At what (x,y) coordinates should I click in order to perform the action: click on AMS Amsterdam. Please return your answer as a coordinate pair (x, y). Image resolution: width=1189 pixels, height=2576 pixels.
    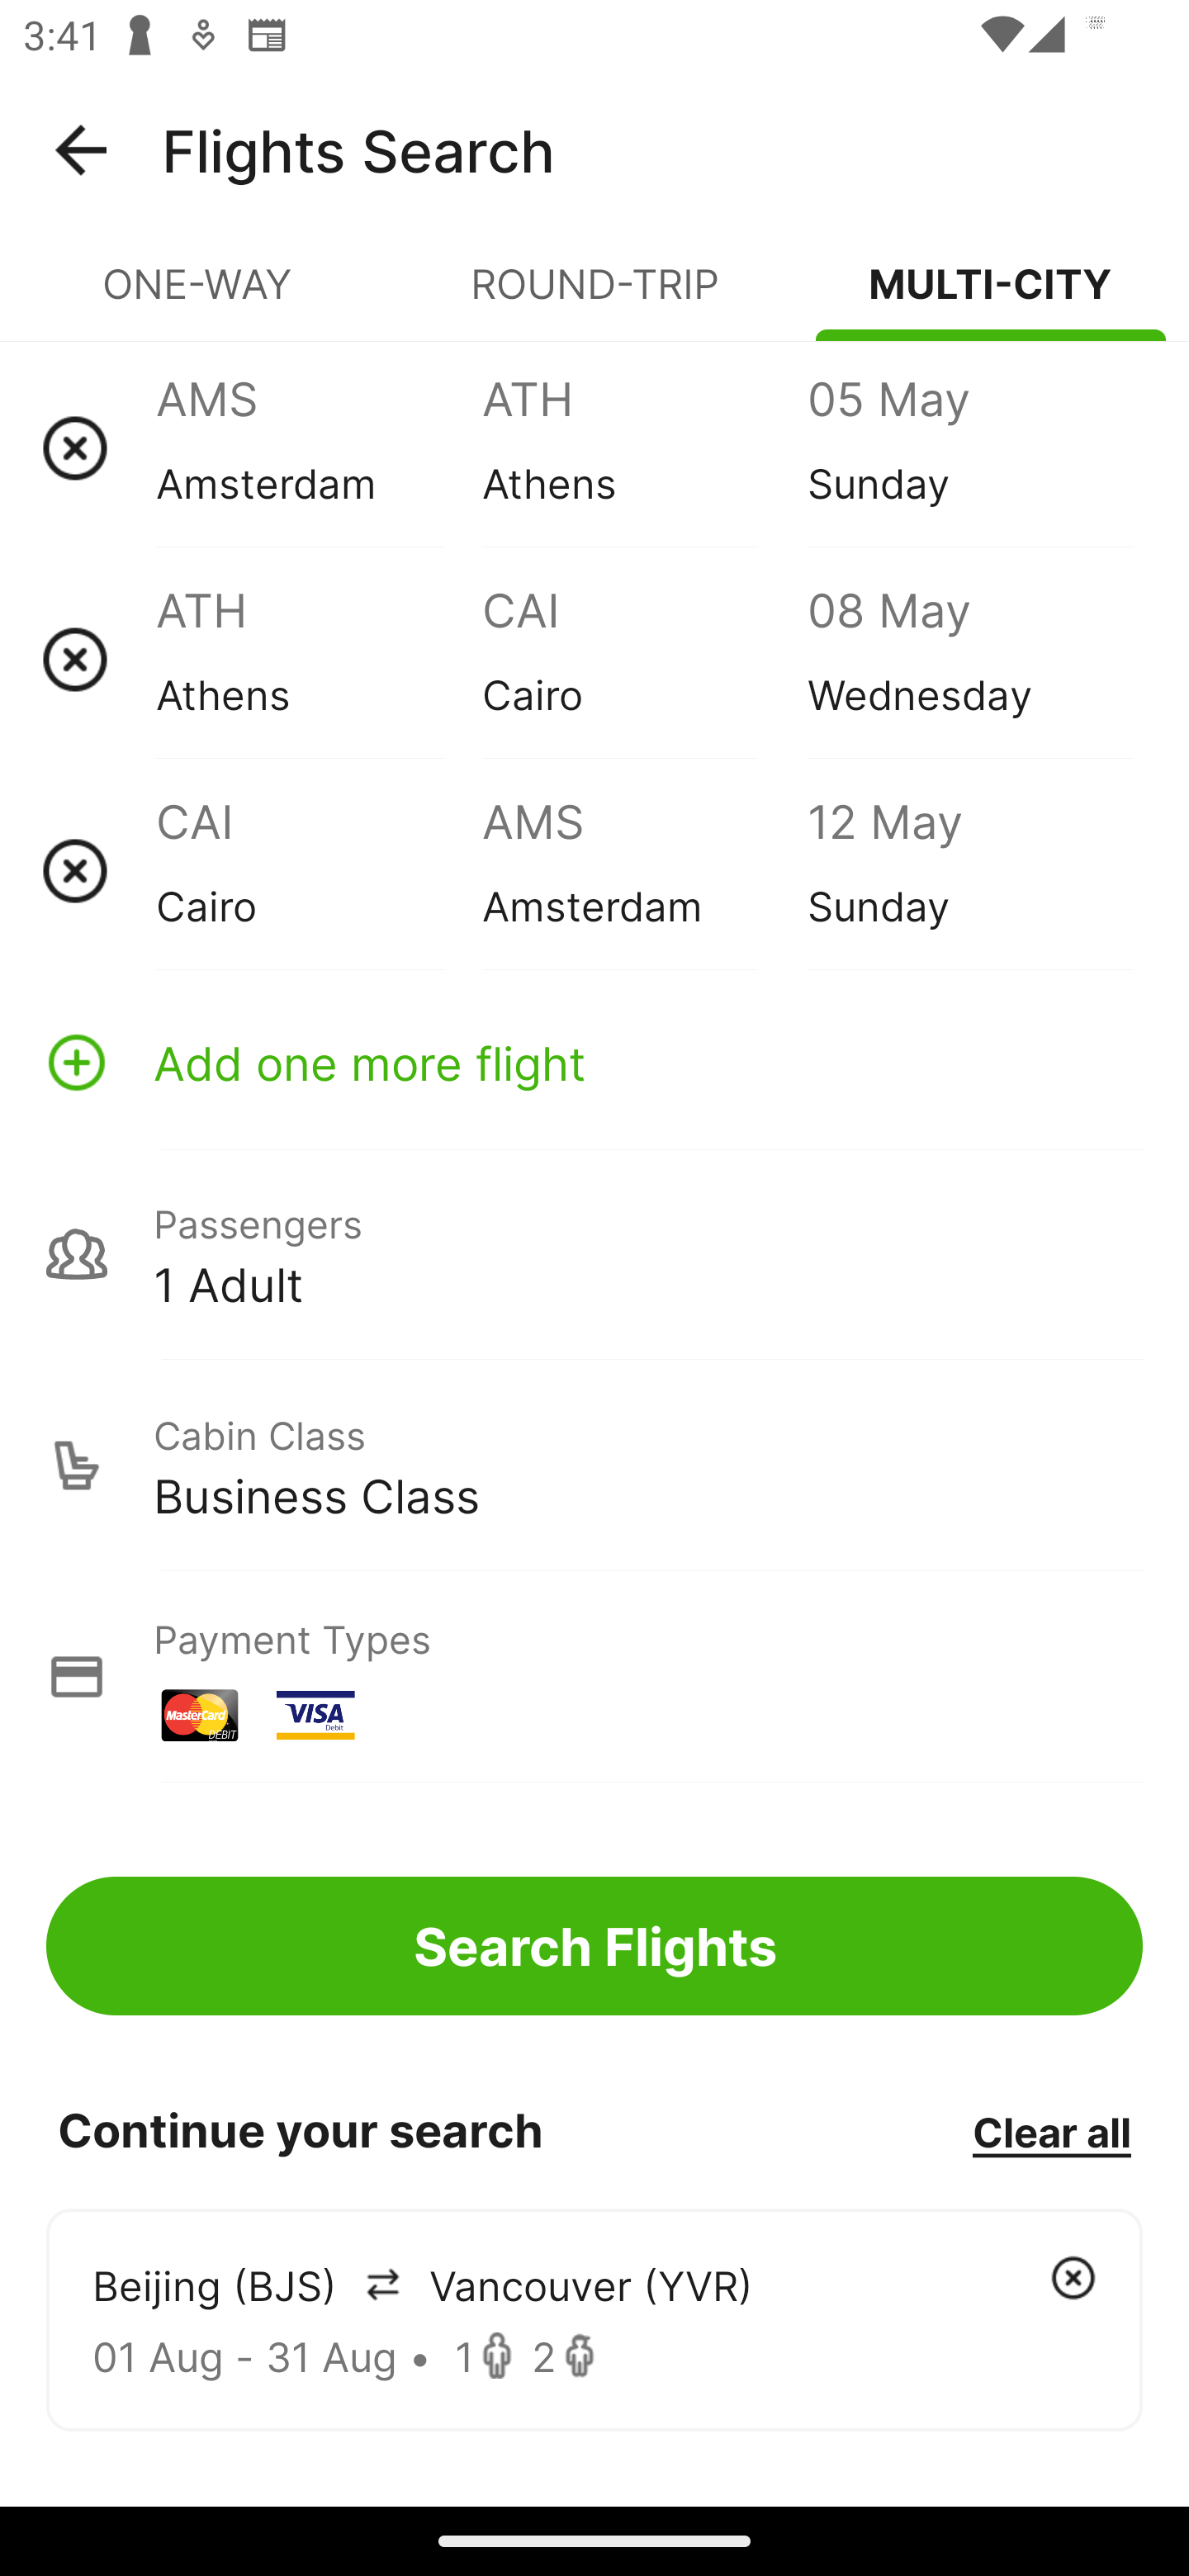
    Looking at the image, I should click on (644, 870).